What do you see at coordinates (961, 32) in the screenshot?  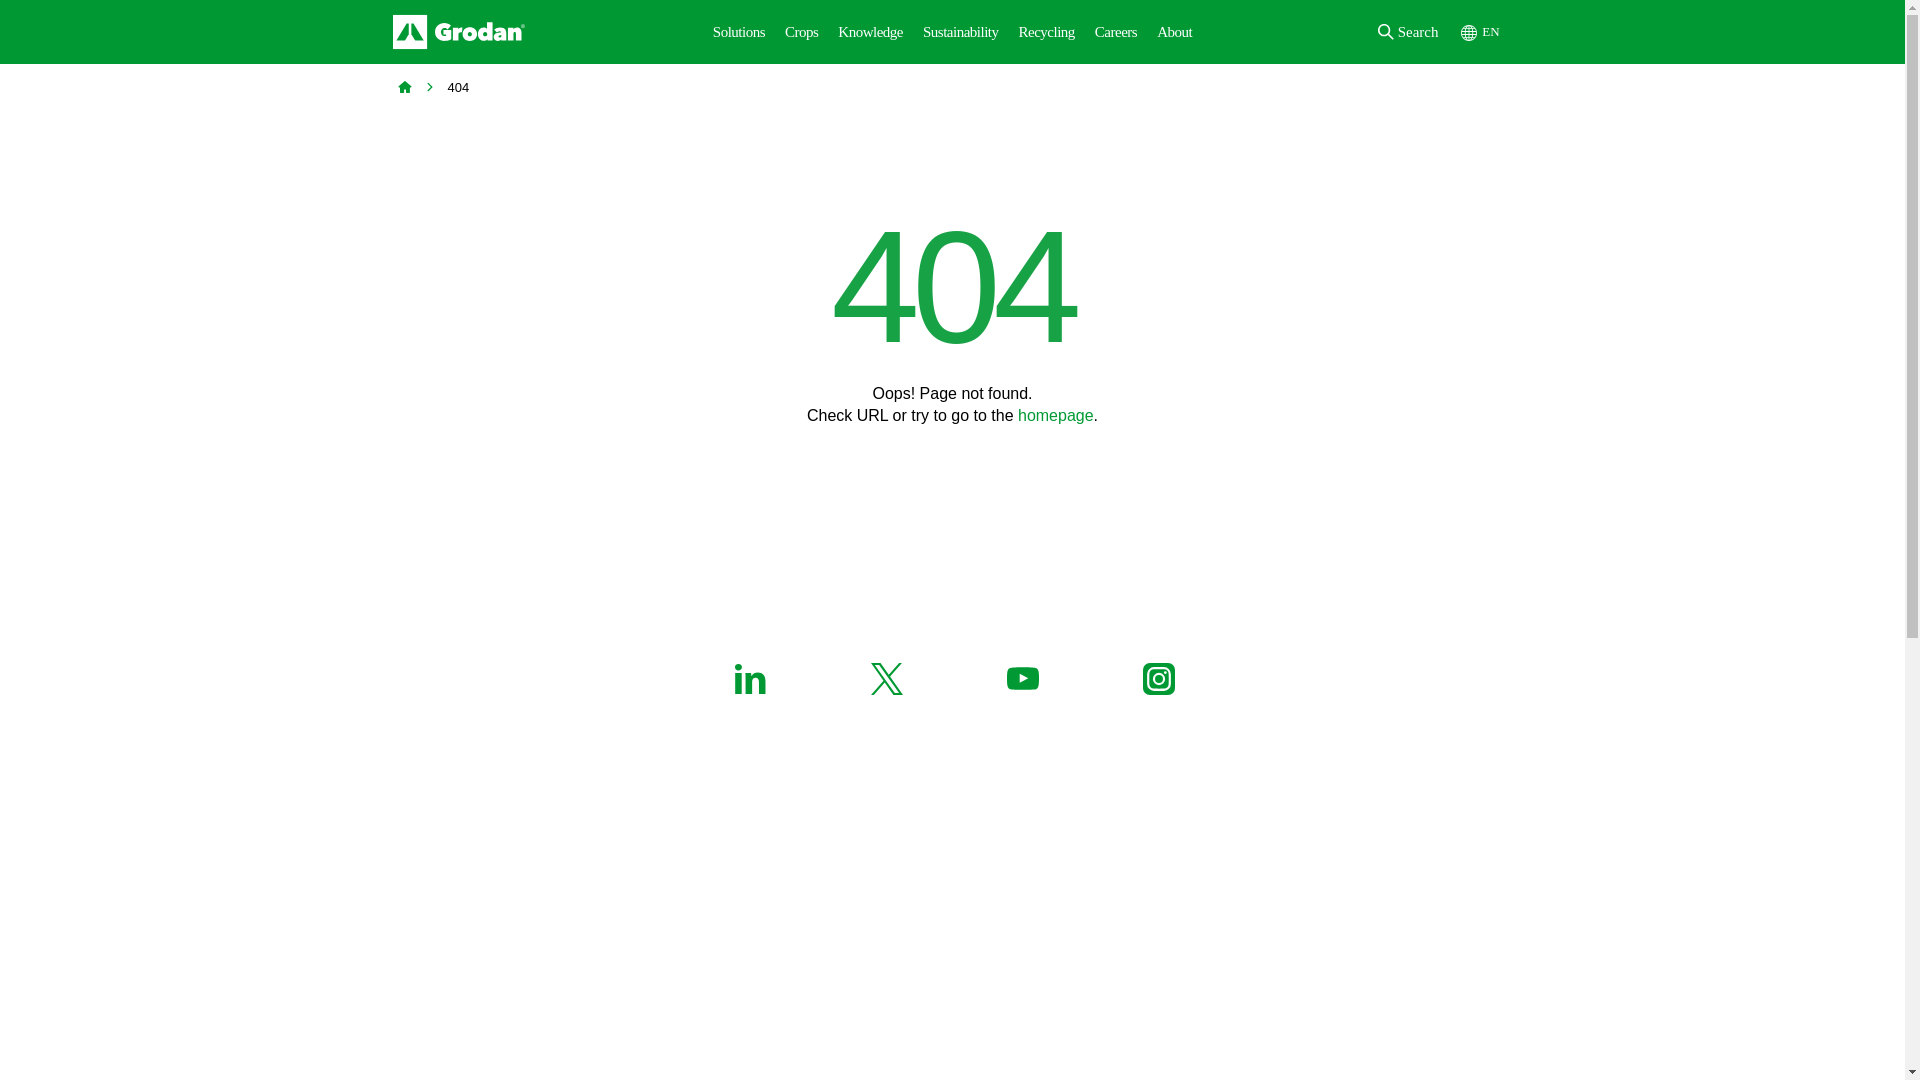 I see `Sustainability` at bounding box center [961, 32].